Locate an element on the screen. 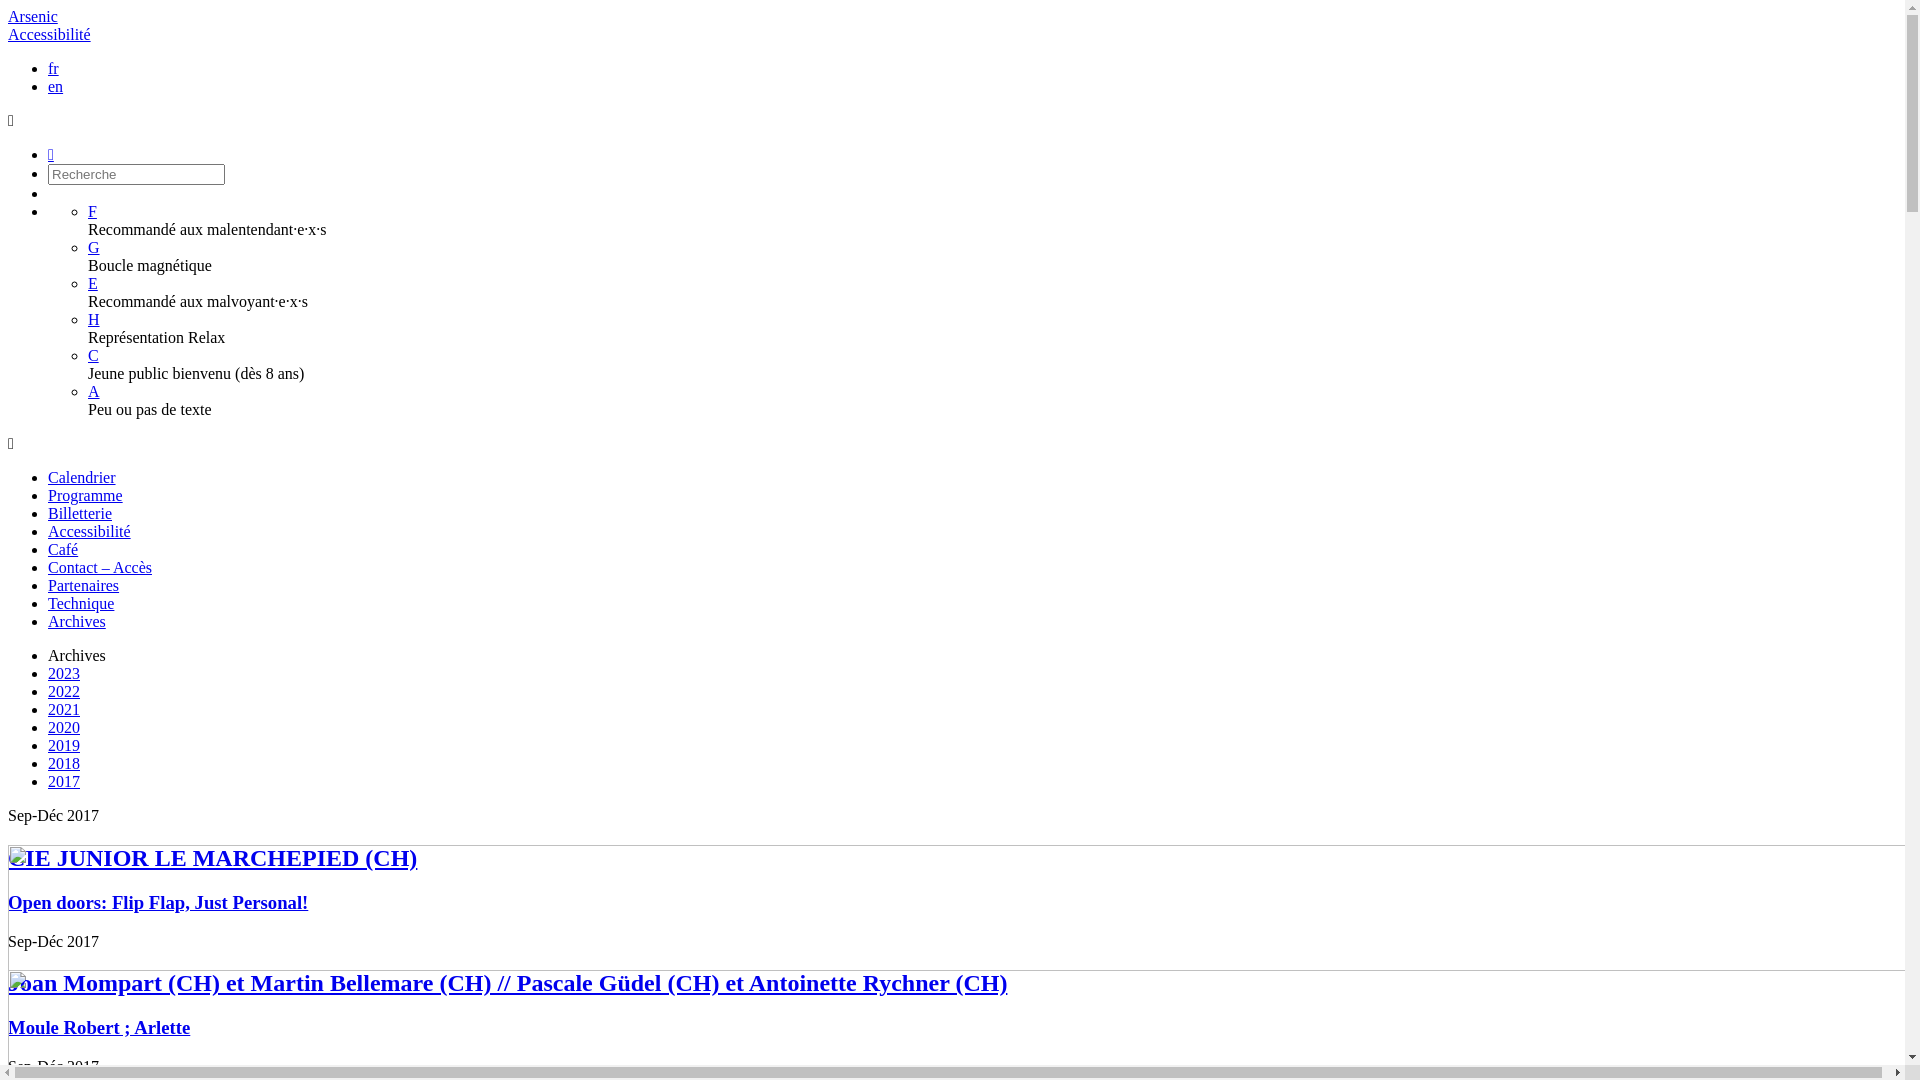 Image resolution: width=1920 pixels, height=1080 pixels. 2023 is located at coordinates (64, 674).